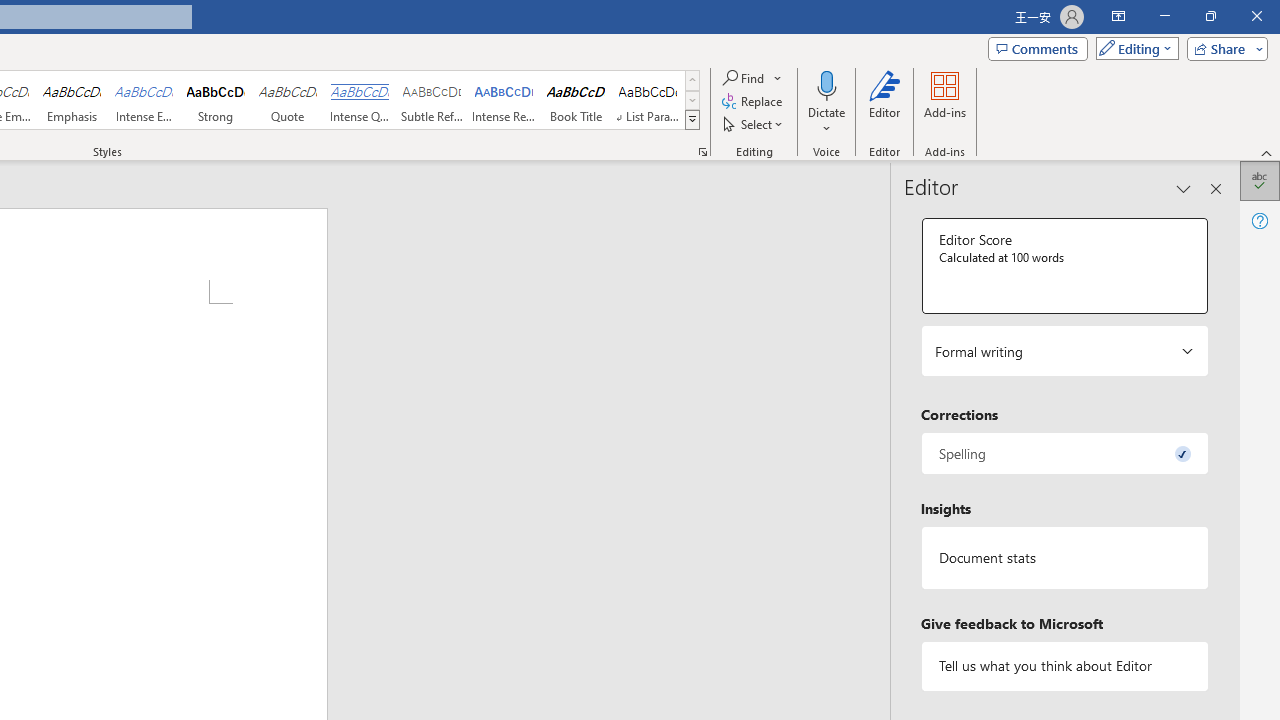 This screenshot has height=720, width=1280. I want to click on Spelling, 0 issues. Press space or enter to review items., so click(1064, 452).